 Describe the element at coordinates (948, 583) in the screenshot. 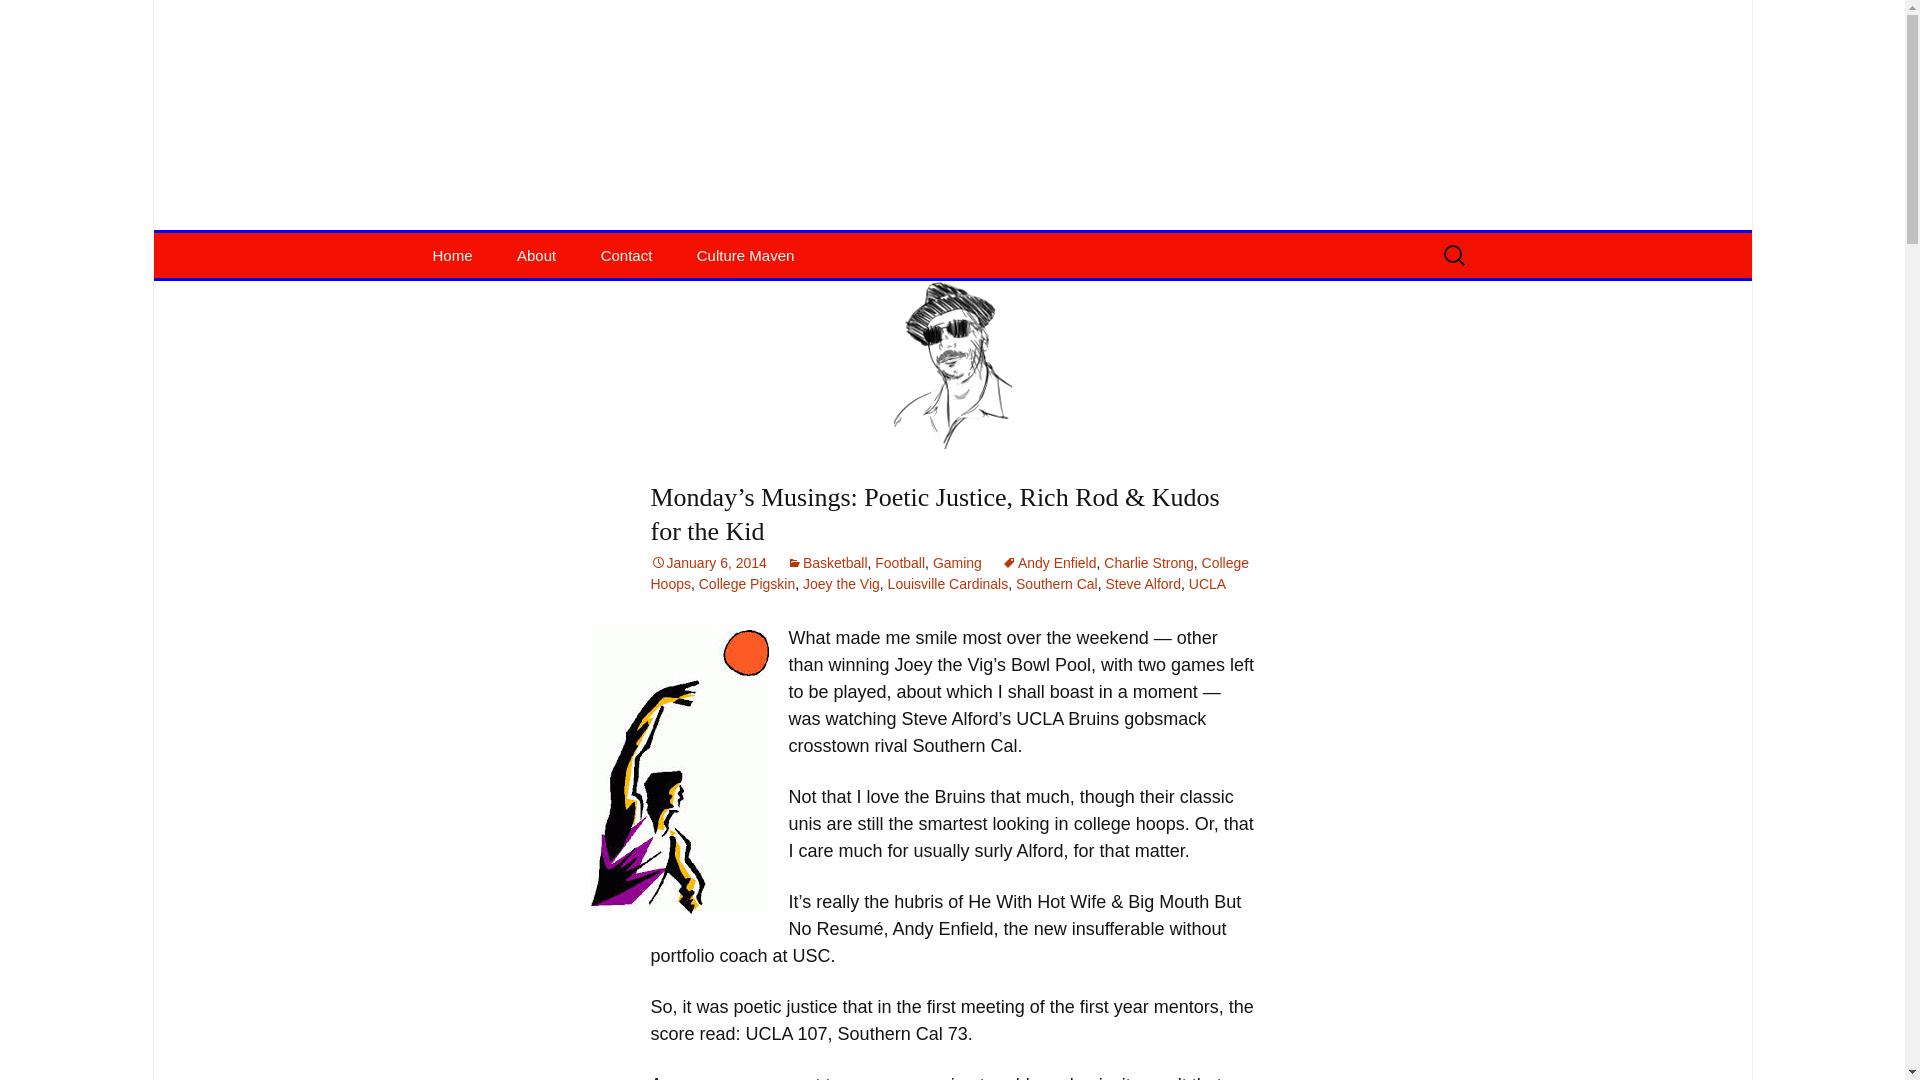

I see `Louisville Cardinals` at that location.